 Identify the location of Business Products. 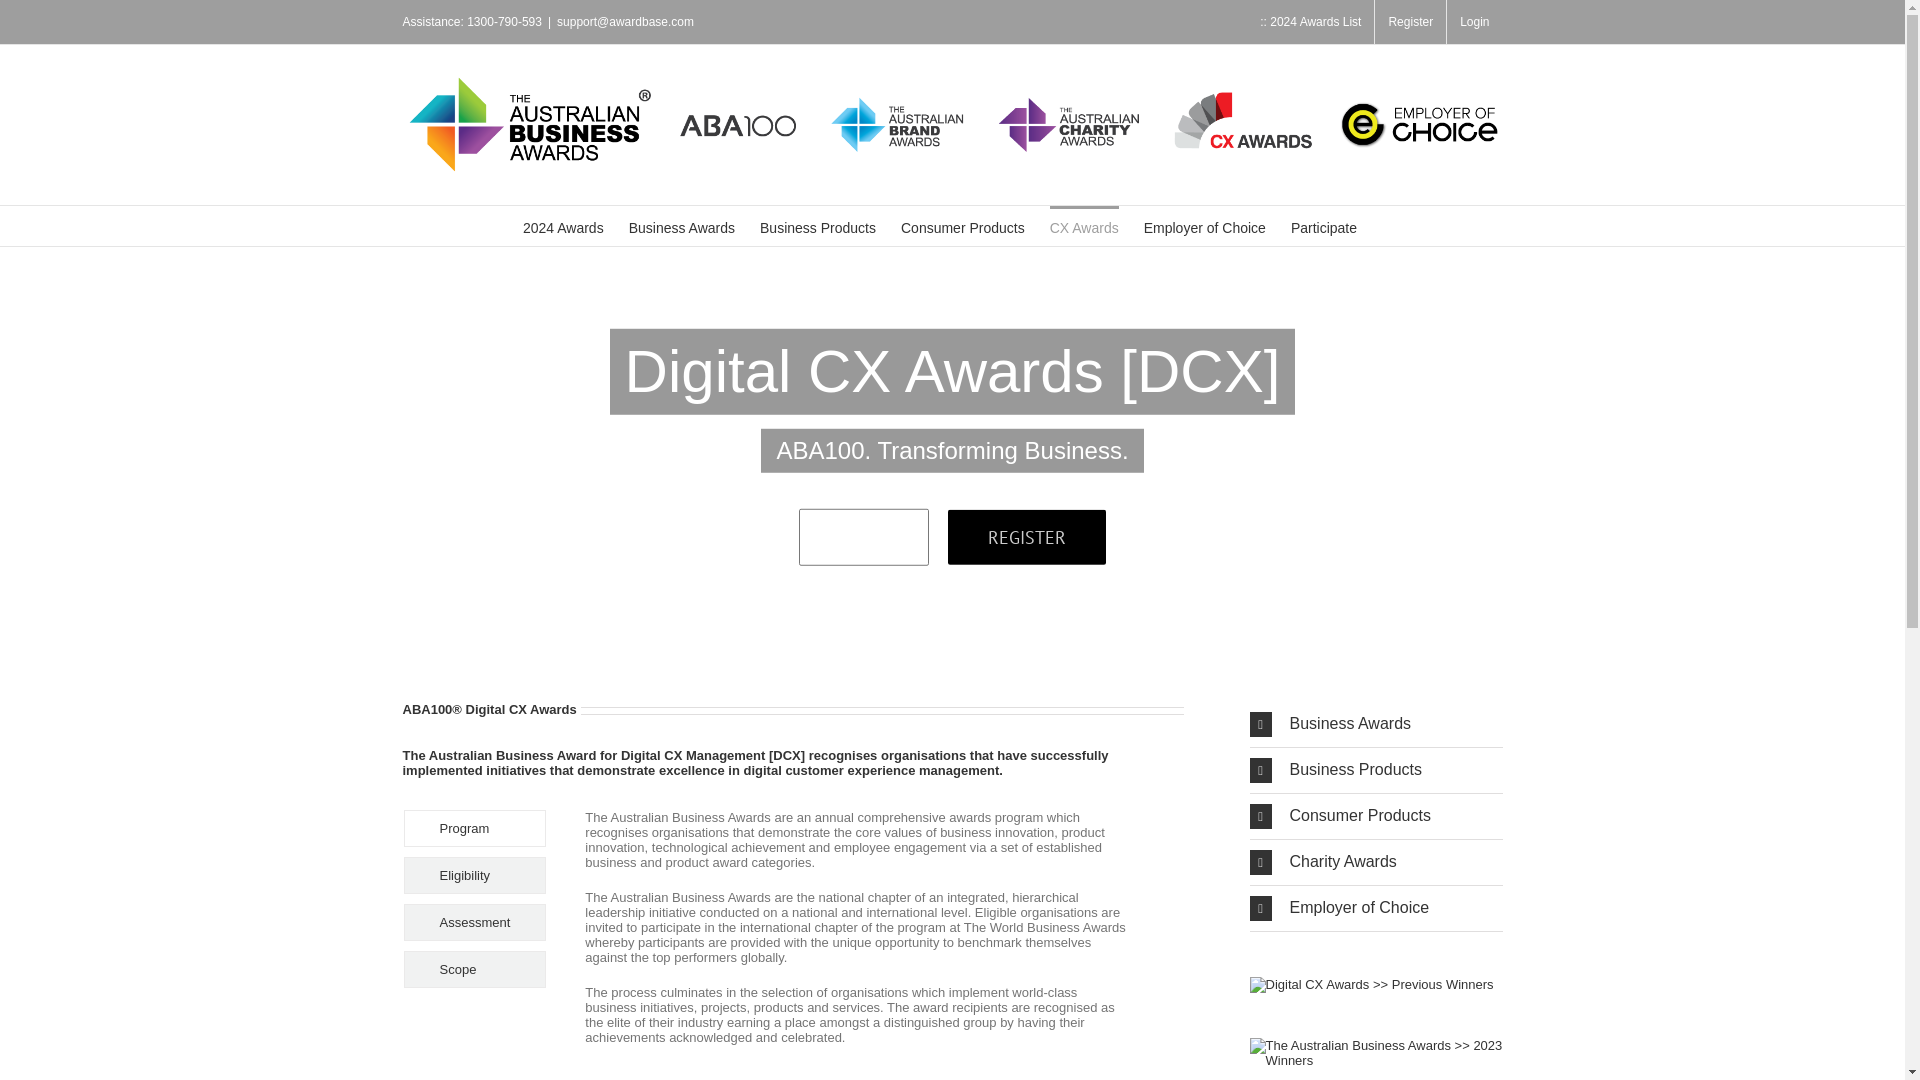
(1376, 770).